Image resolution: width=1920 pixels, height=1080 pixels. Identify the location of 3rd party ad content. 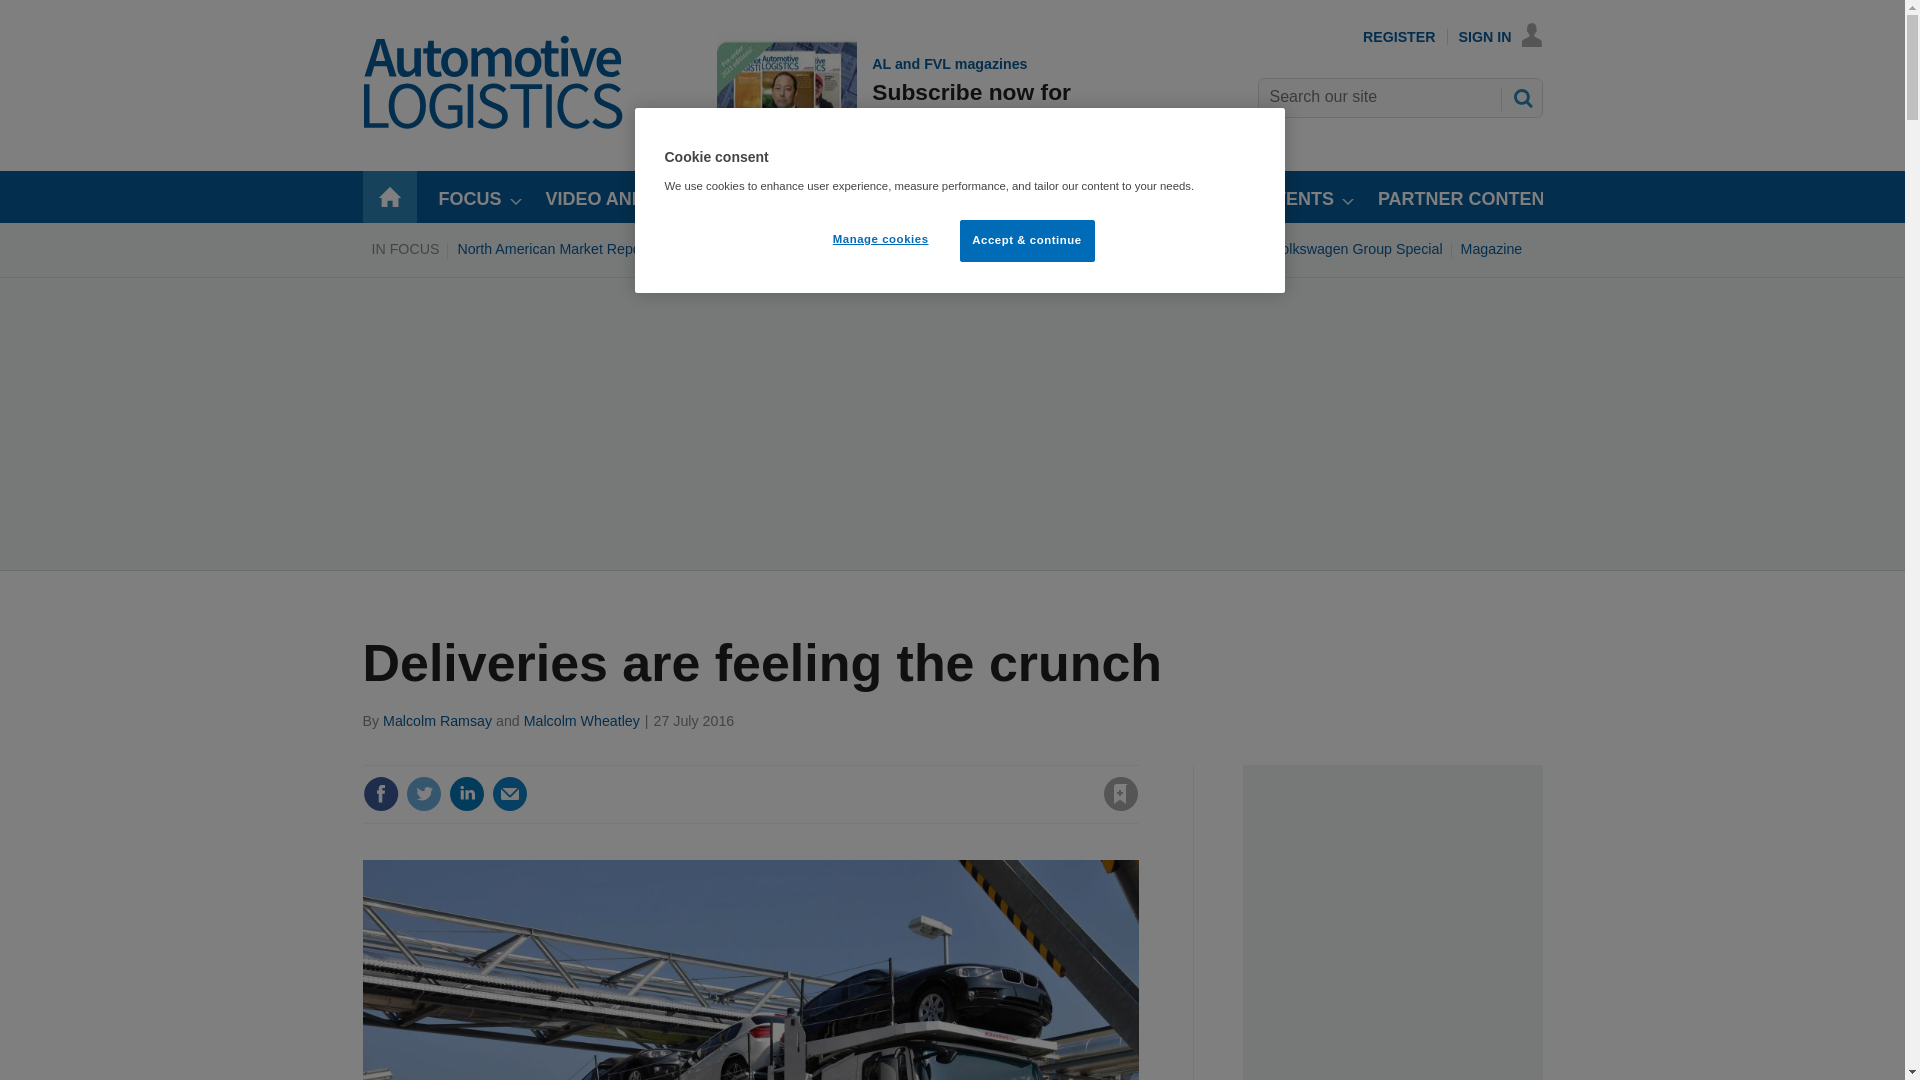
(896, 93).